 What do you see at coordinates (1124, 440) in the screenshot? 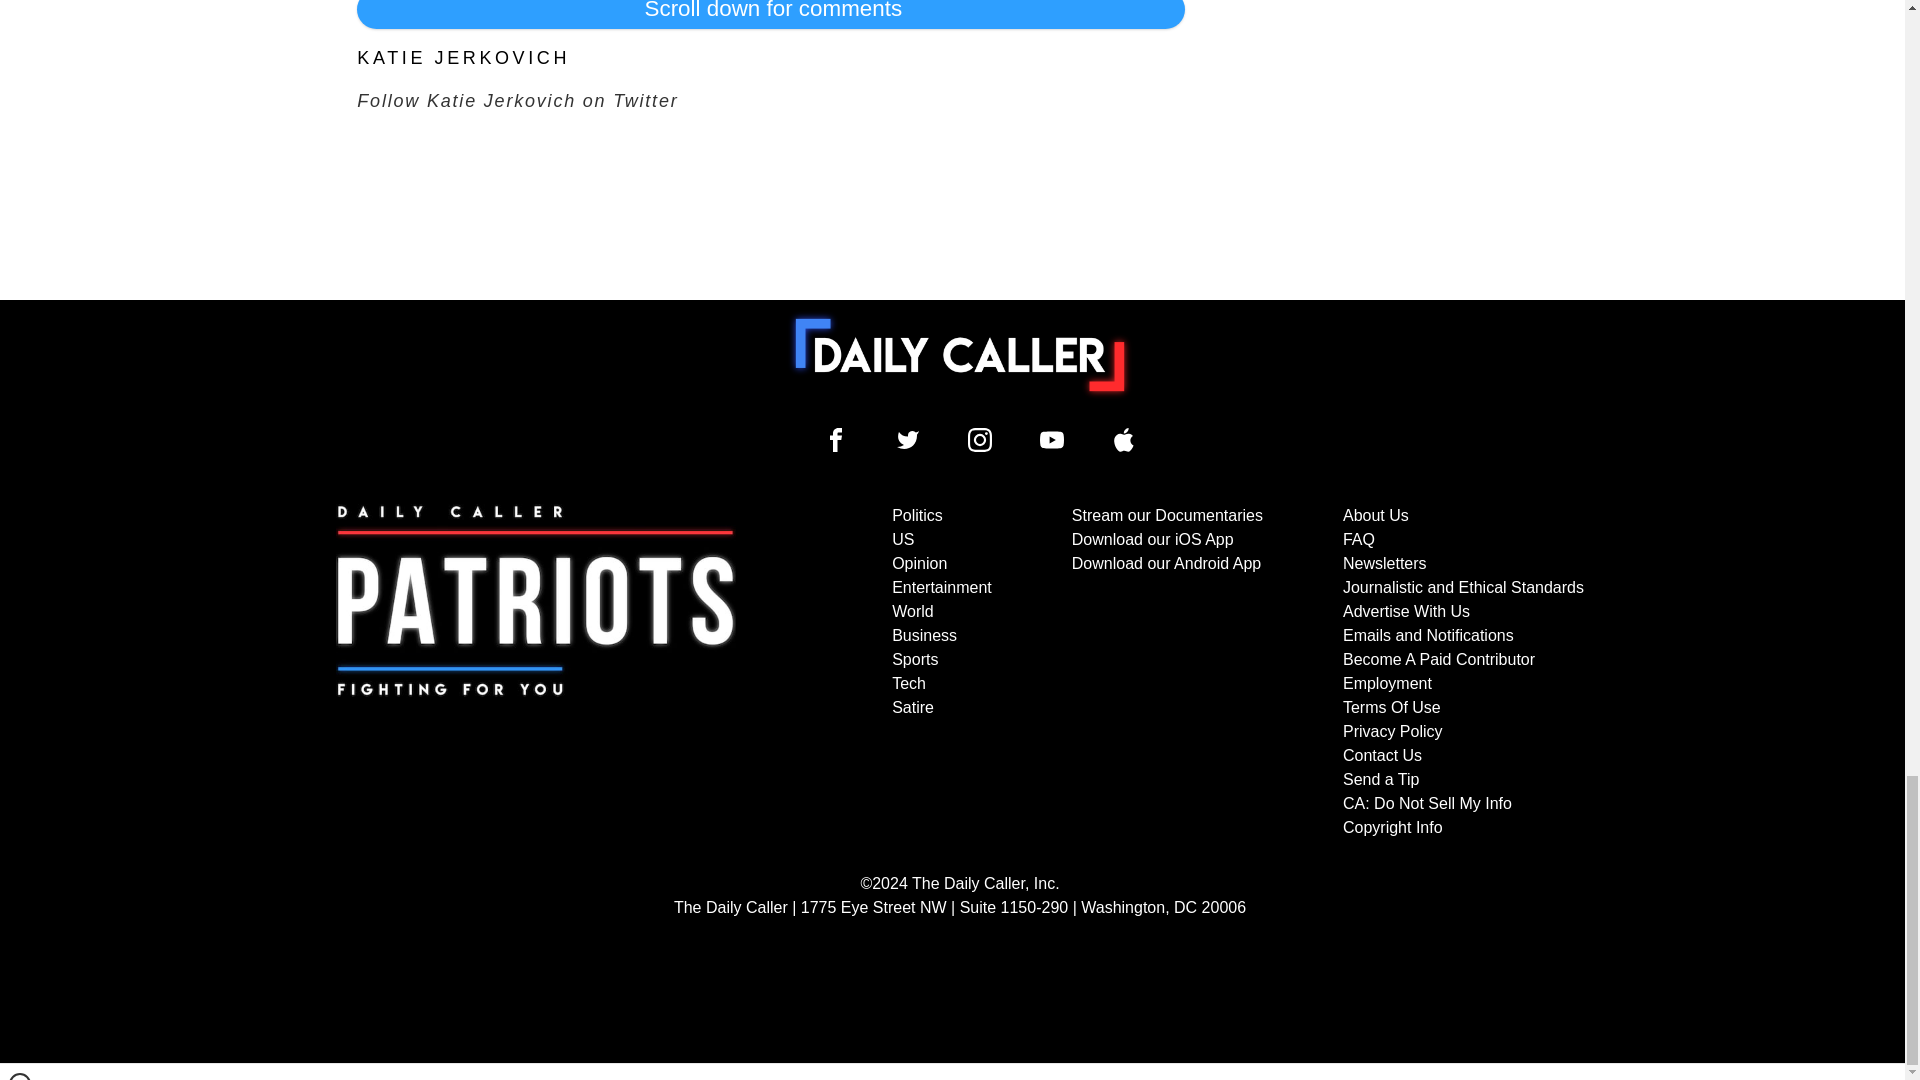
I see `Daily Caller YouTube` at bounding box center [1124, 440].